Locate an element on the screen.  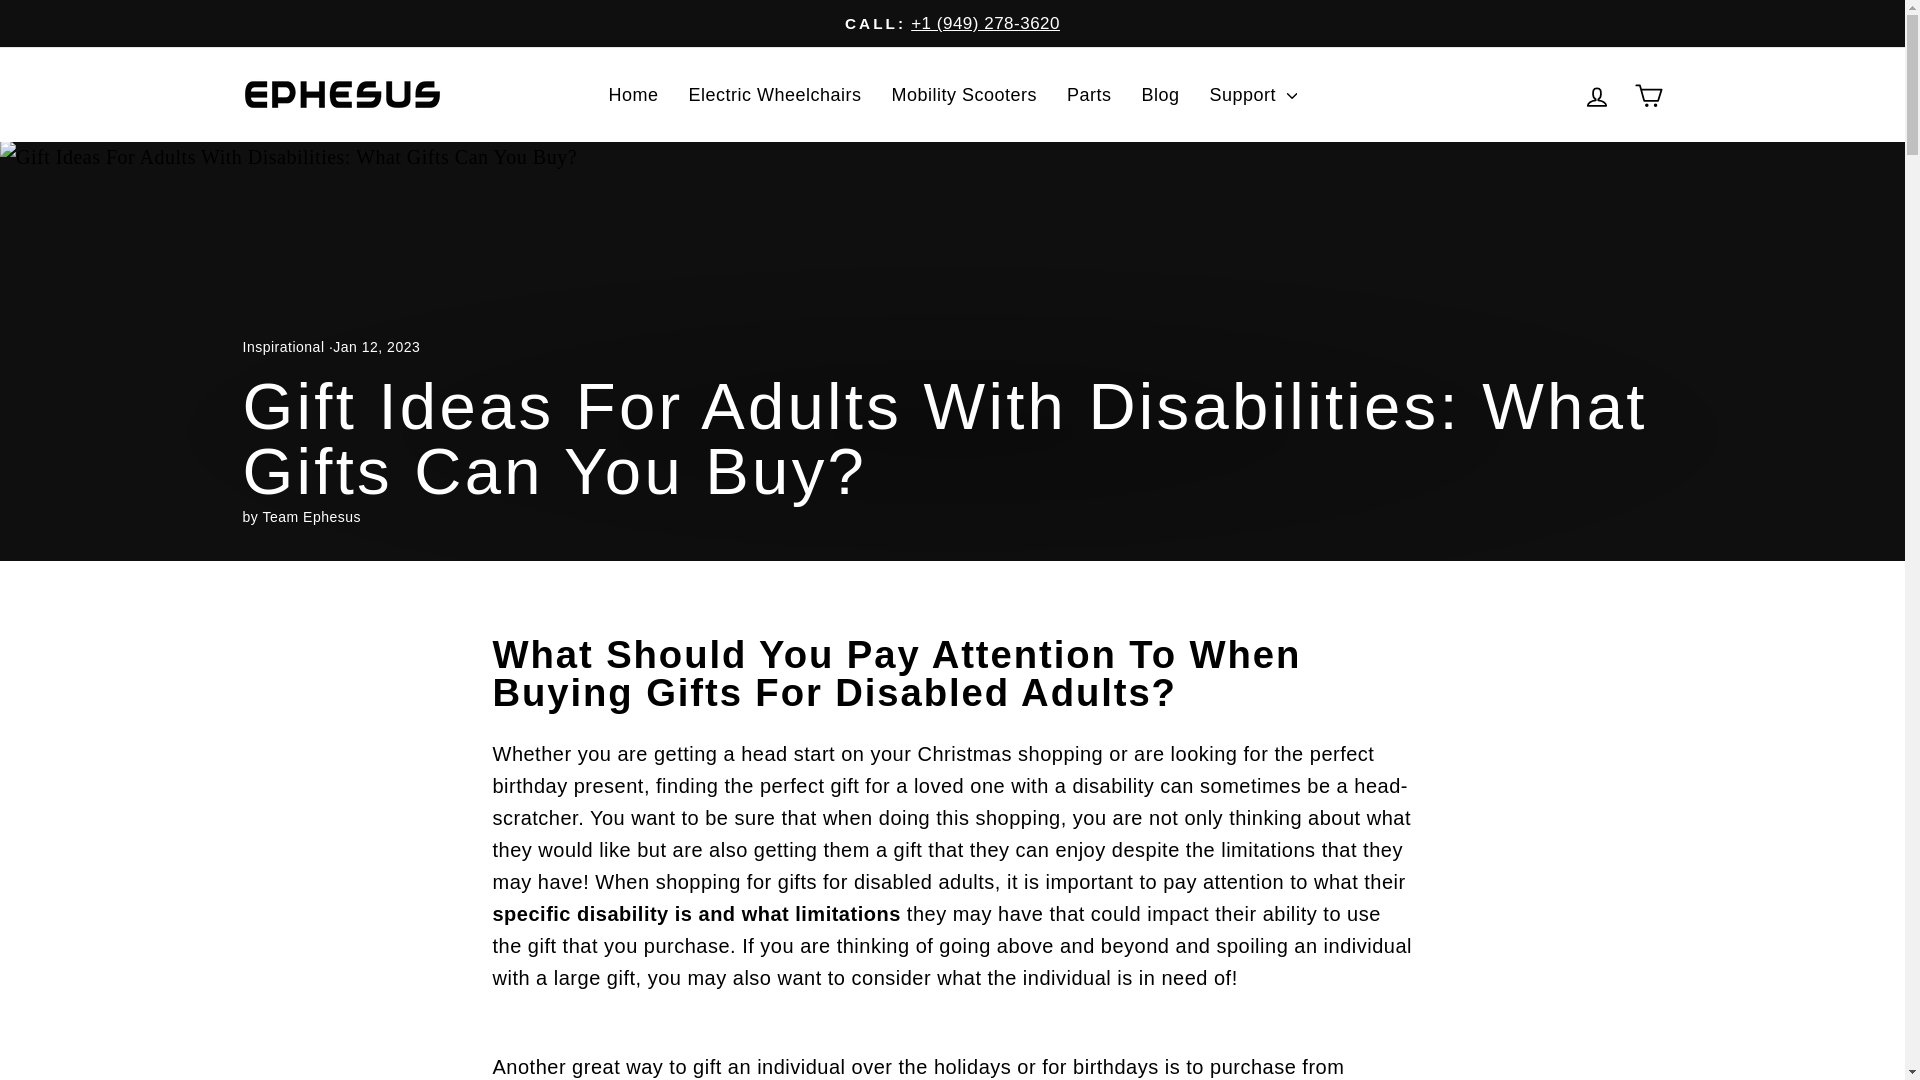
Parts is located at coordinates (1090, 94).